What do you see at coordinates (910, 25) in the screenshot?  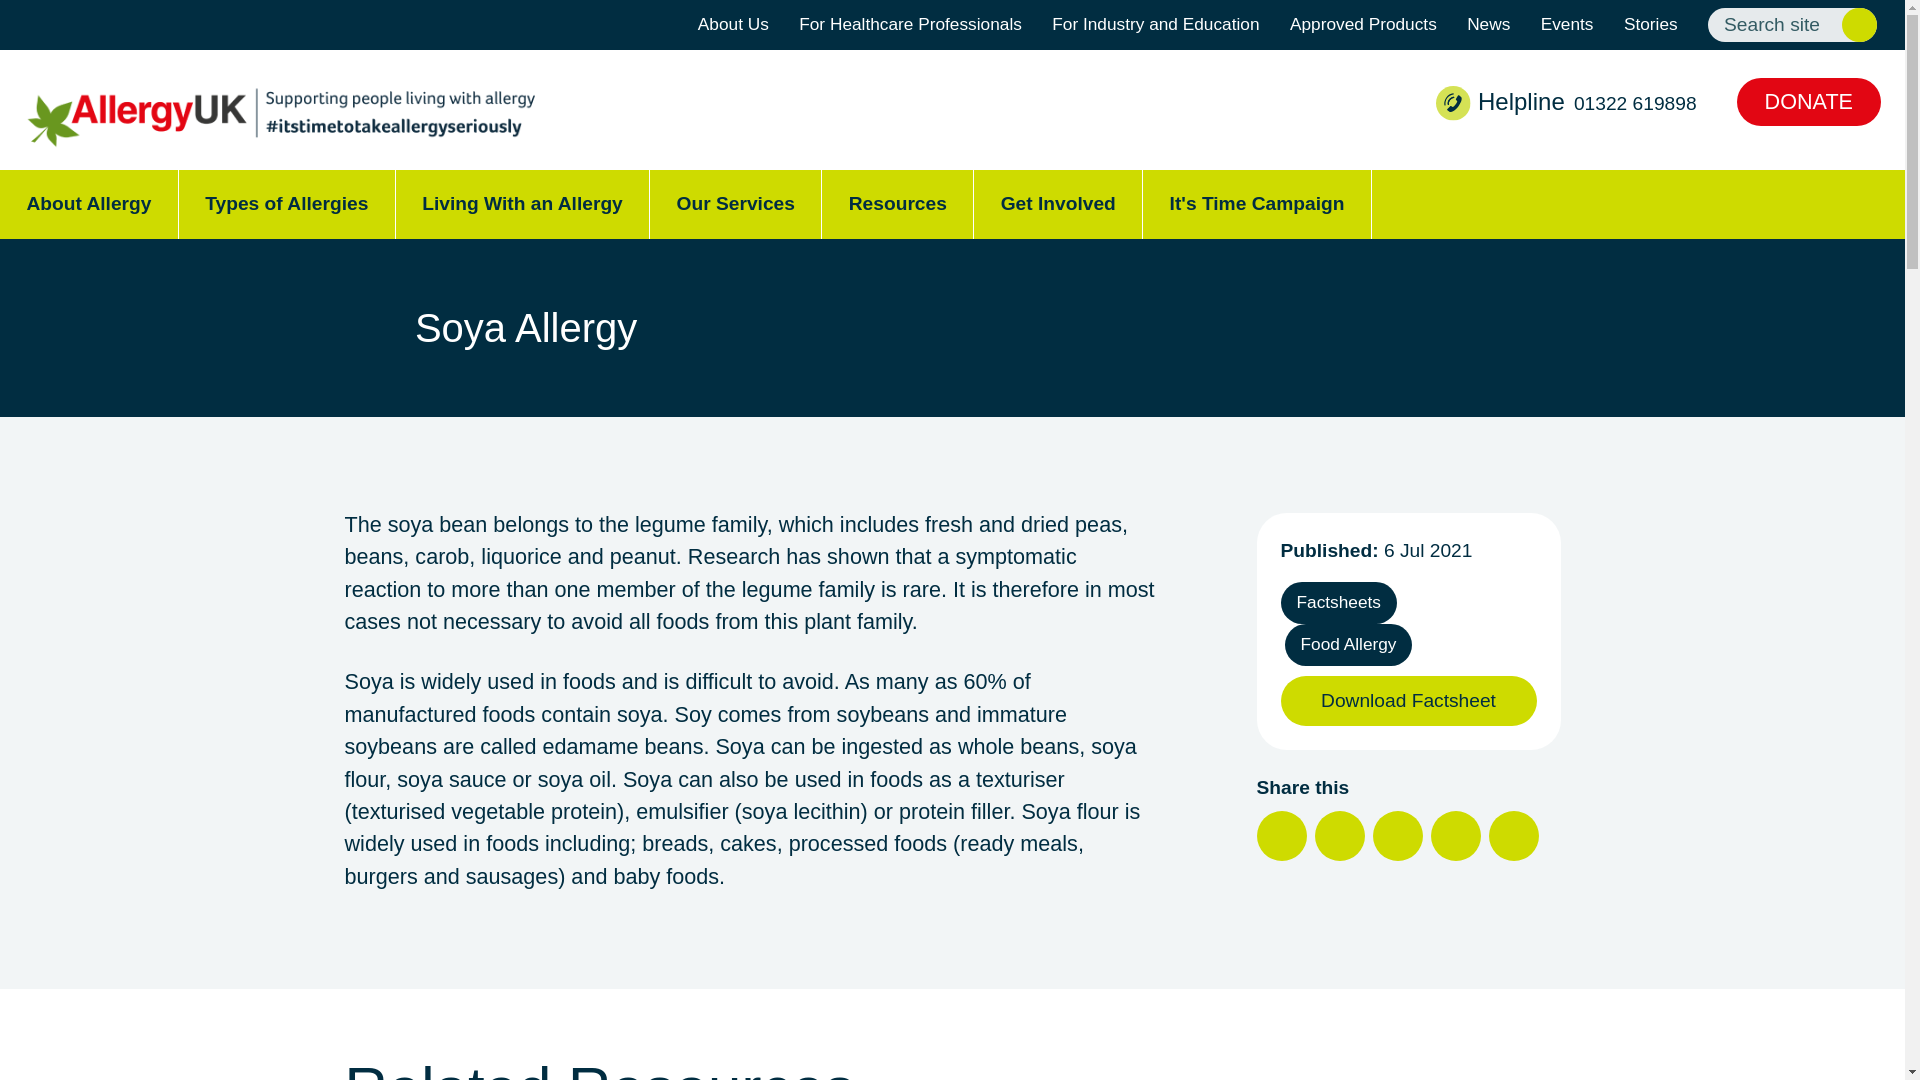 I see `For Healthcare Professionals` at bounding box center [910, 25].